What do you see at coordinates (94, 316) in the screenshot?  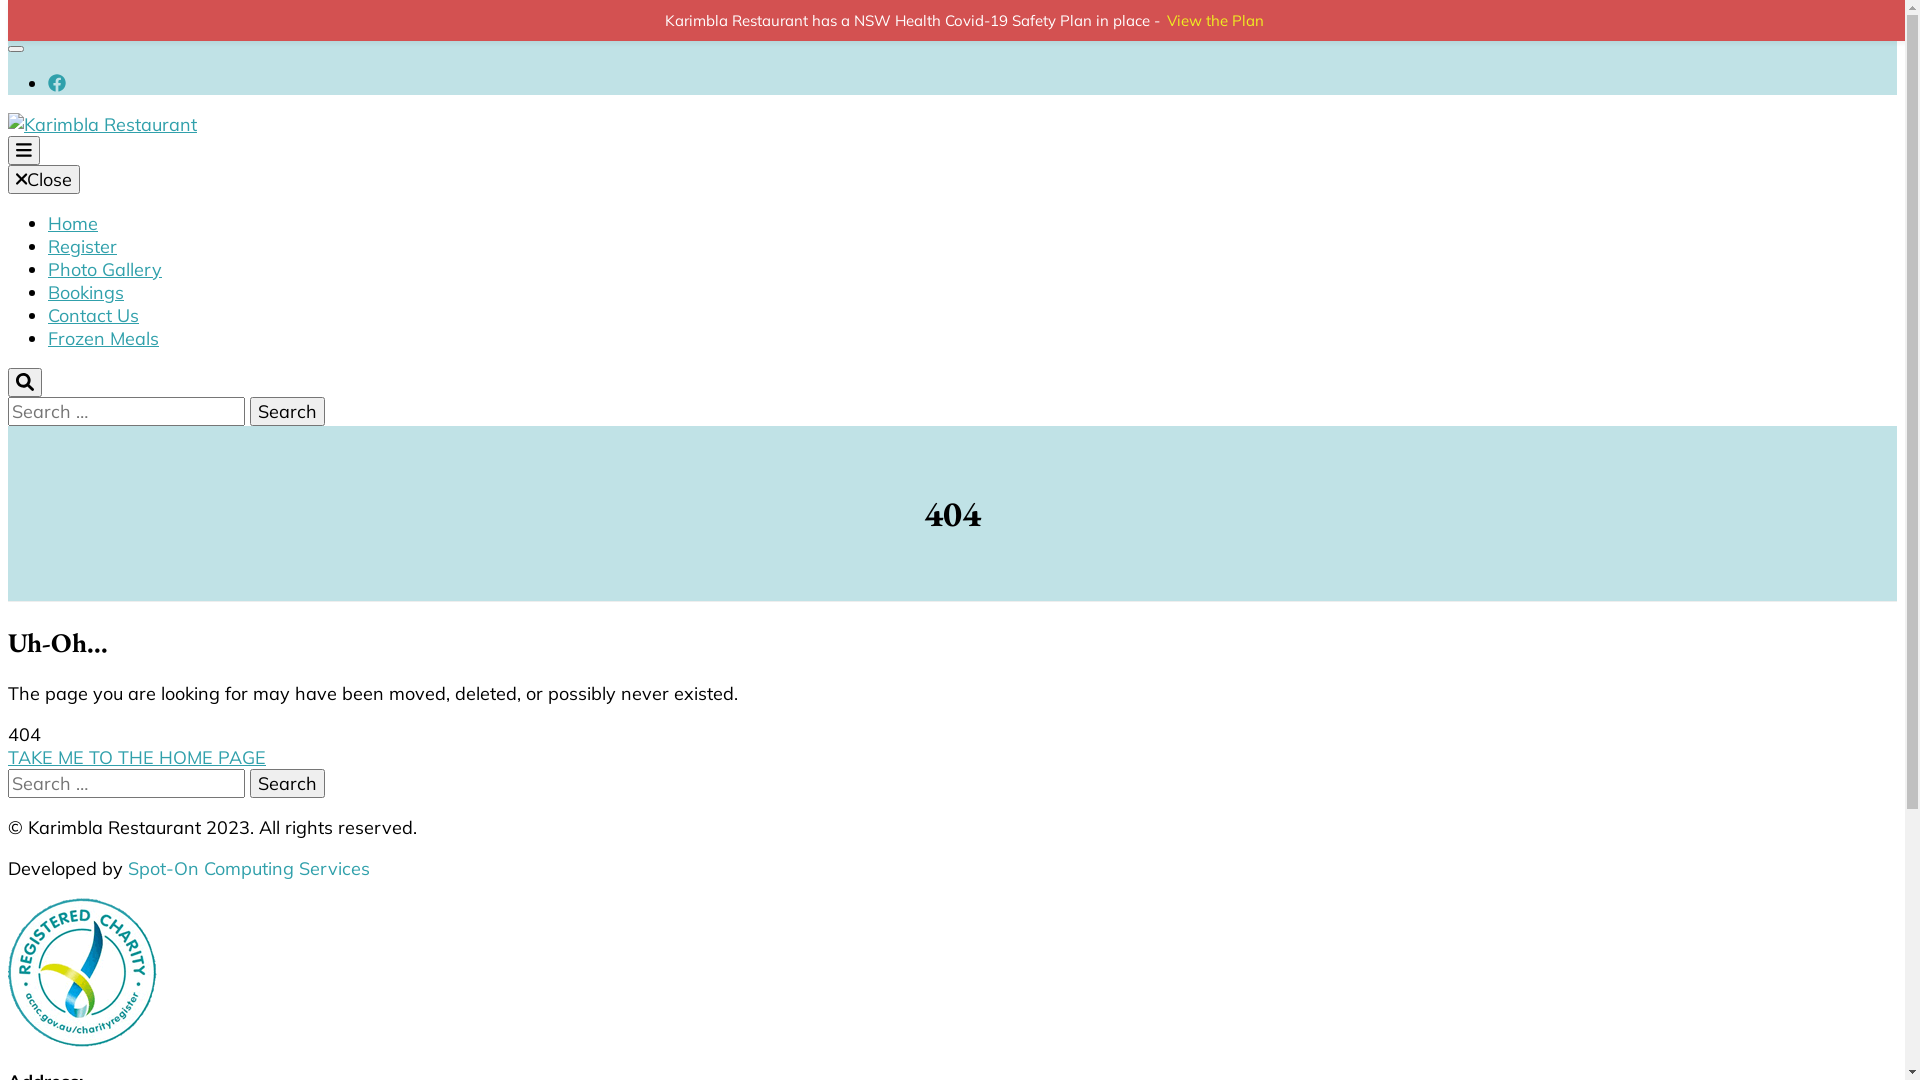 I see `Contact Us` at bounding box center [94, 316].